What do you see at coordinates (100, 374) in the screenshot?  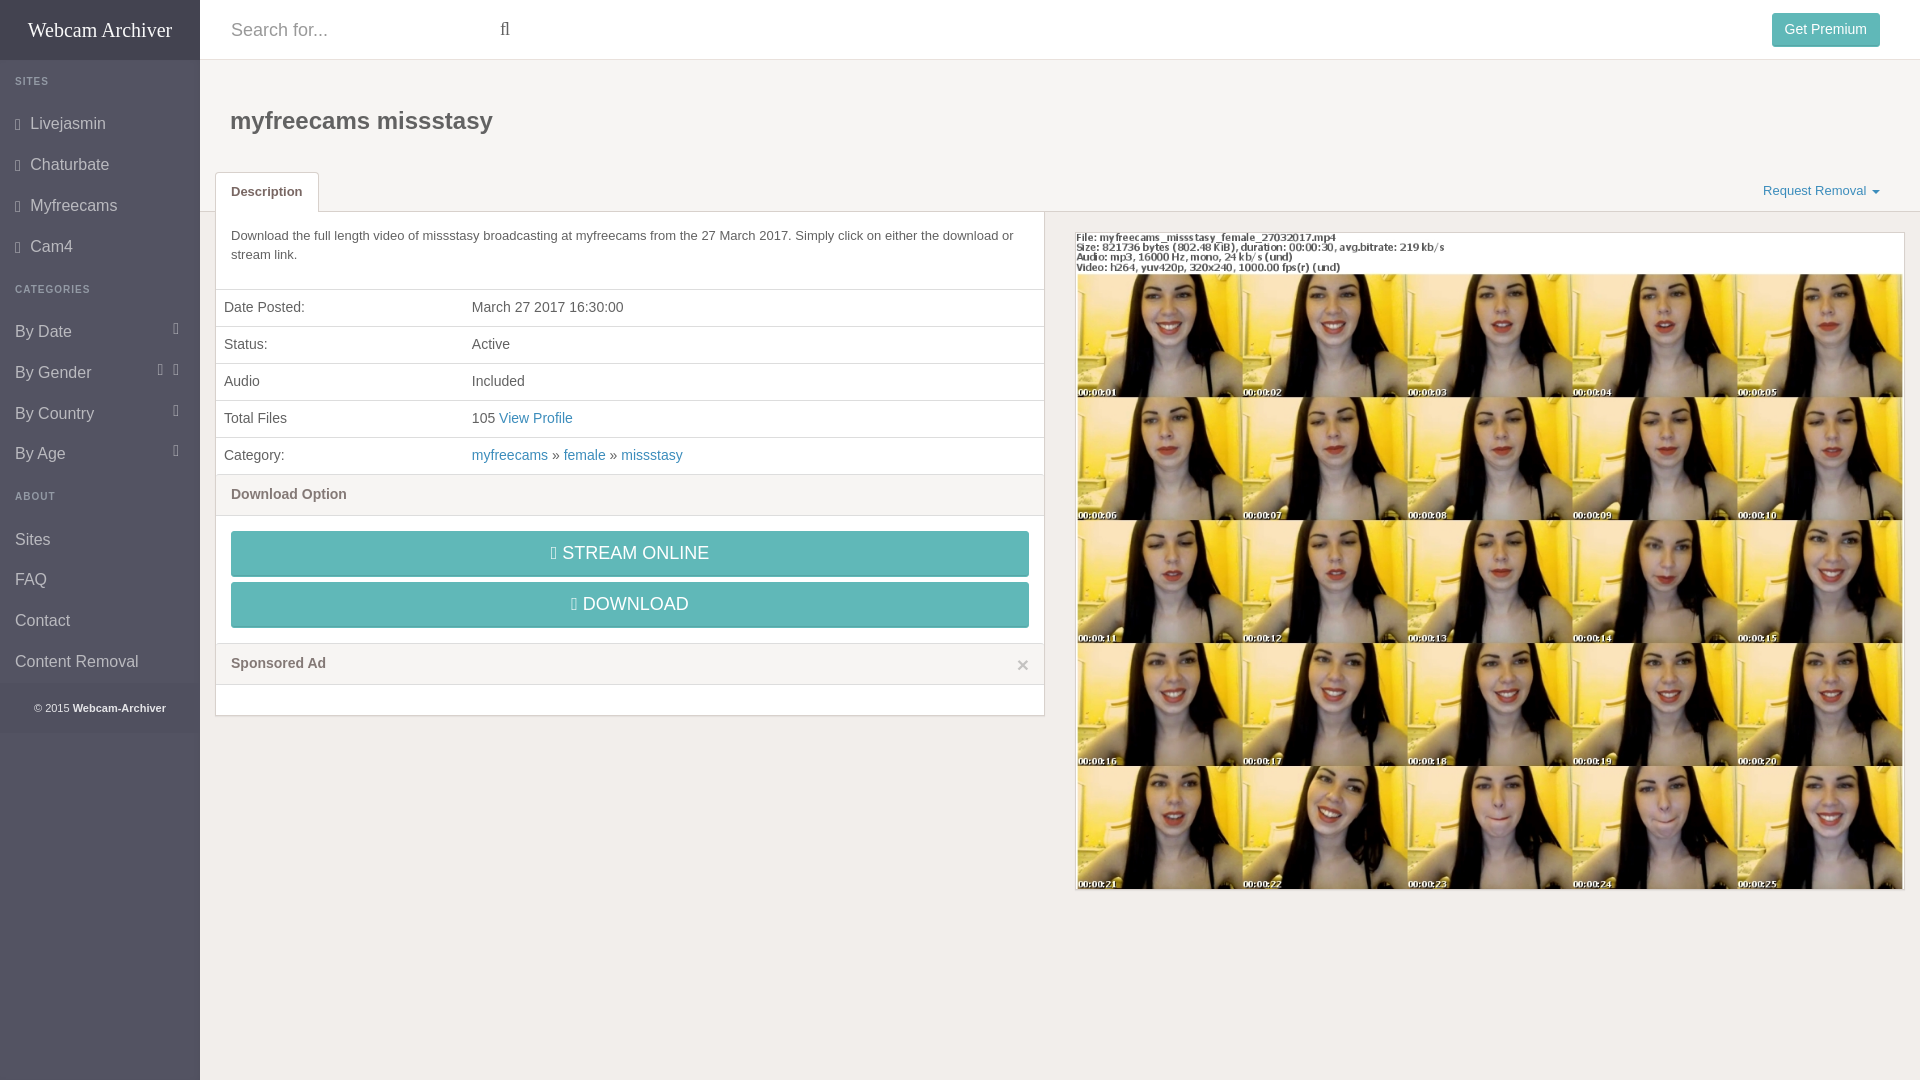 I see `By Gender` at bounding box center [100, 374].